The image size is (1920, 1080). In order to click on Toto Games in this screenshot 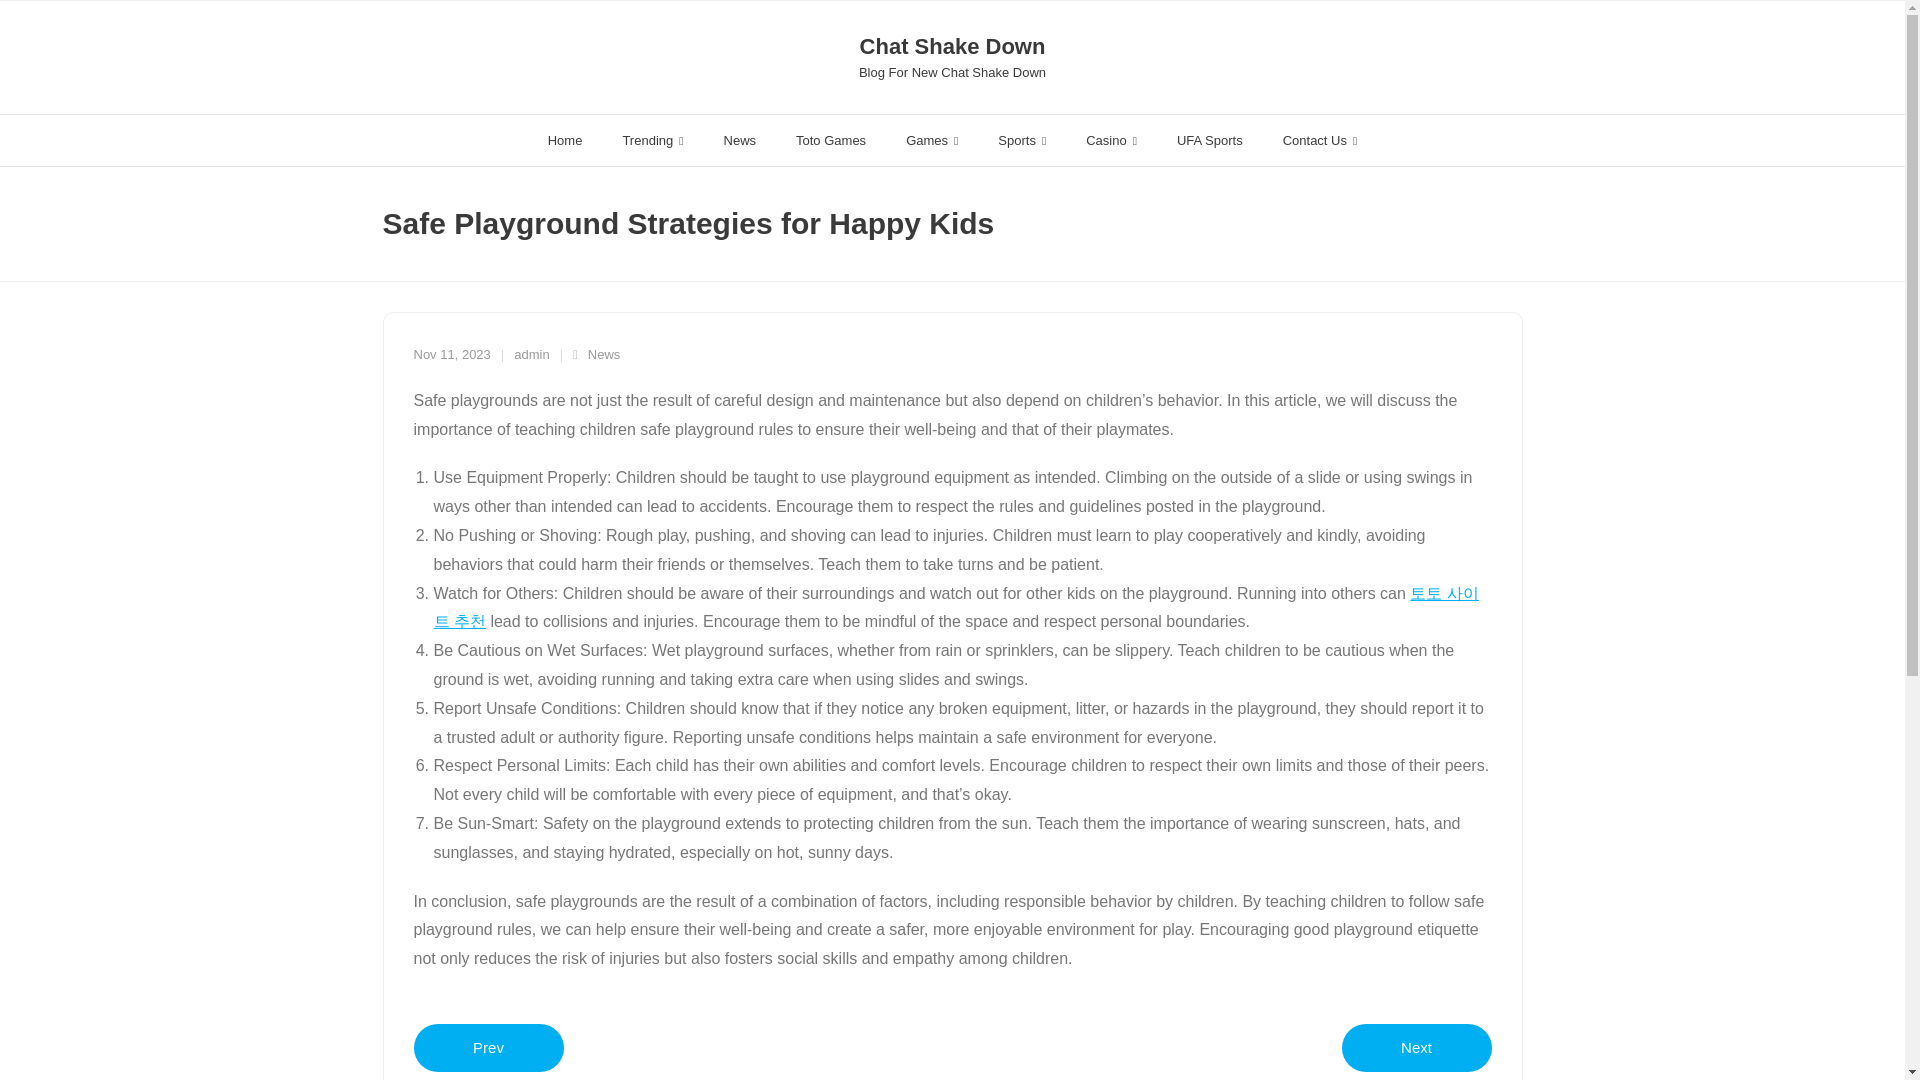, I will do `click(830, 140)`.